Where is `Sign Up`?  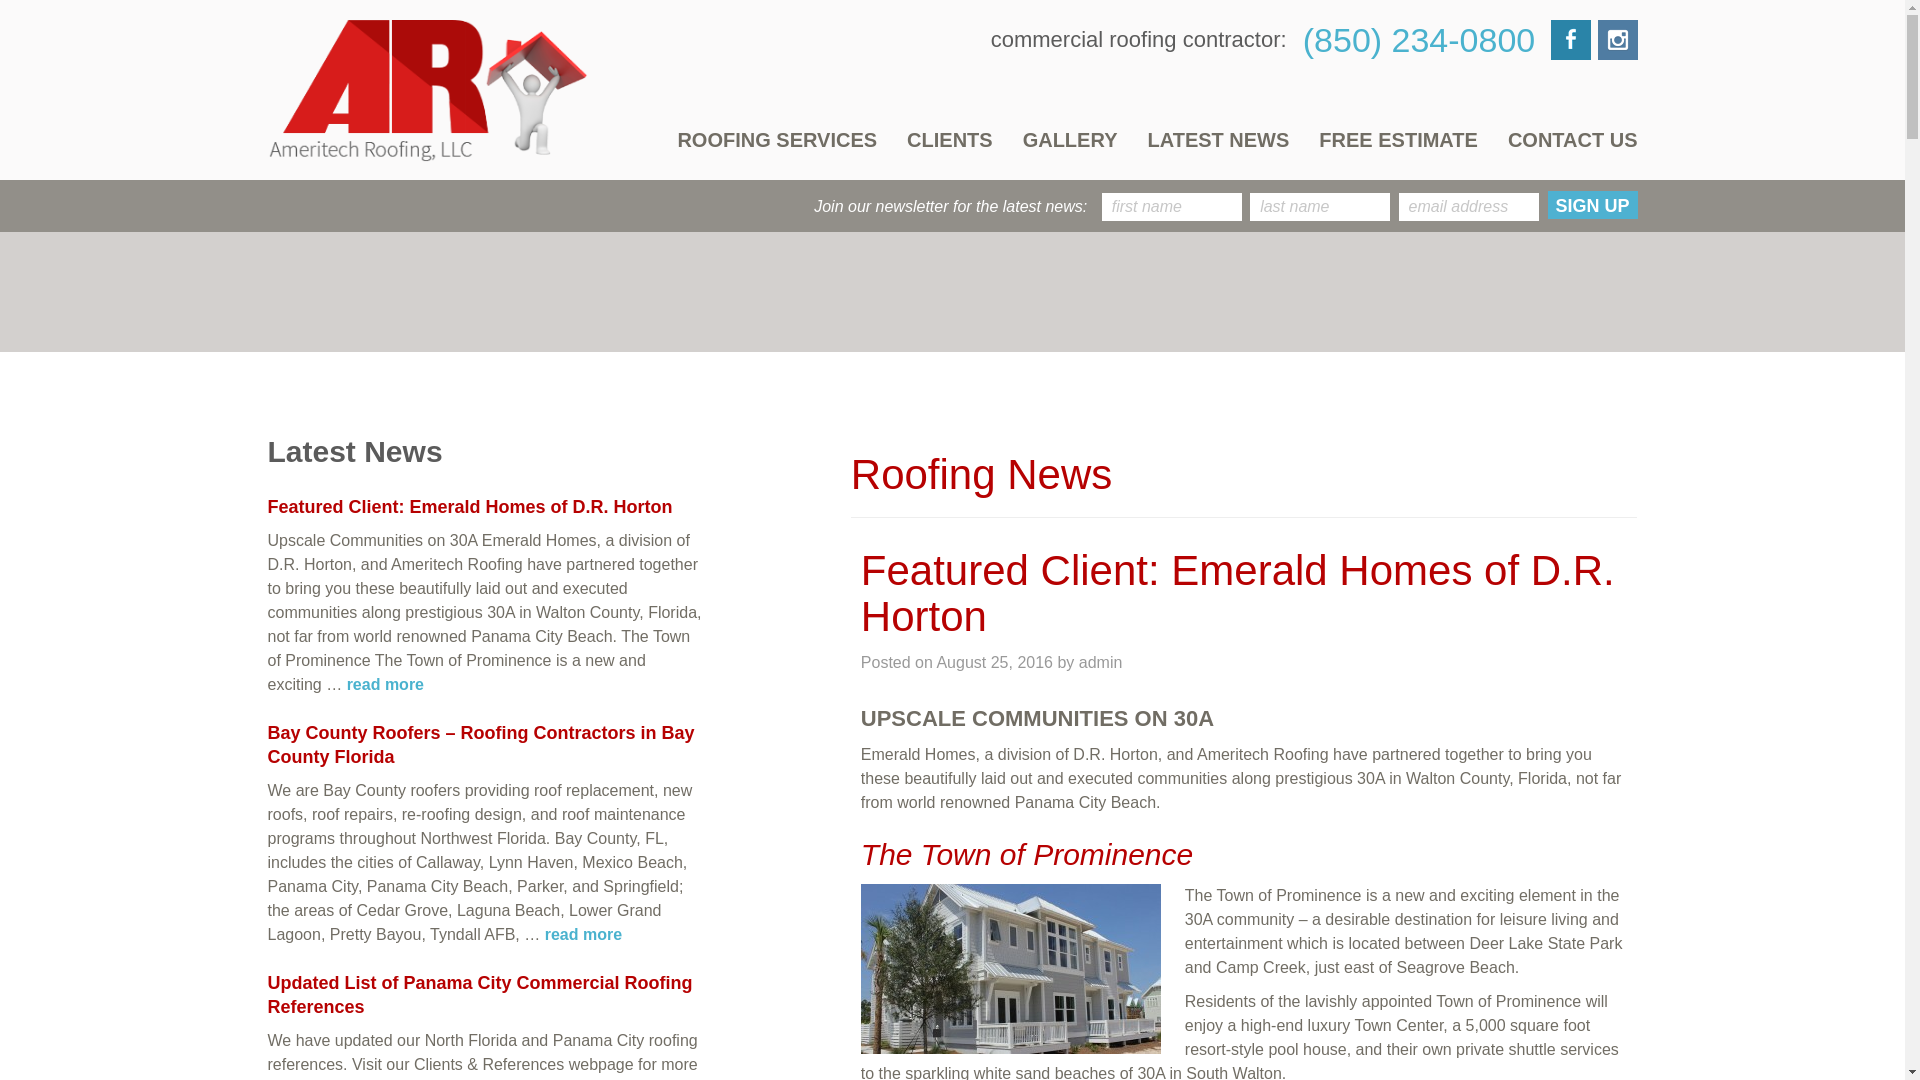 Sign Up is located at coordinates (1592, 205).